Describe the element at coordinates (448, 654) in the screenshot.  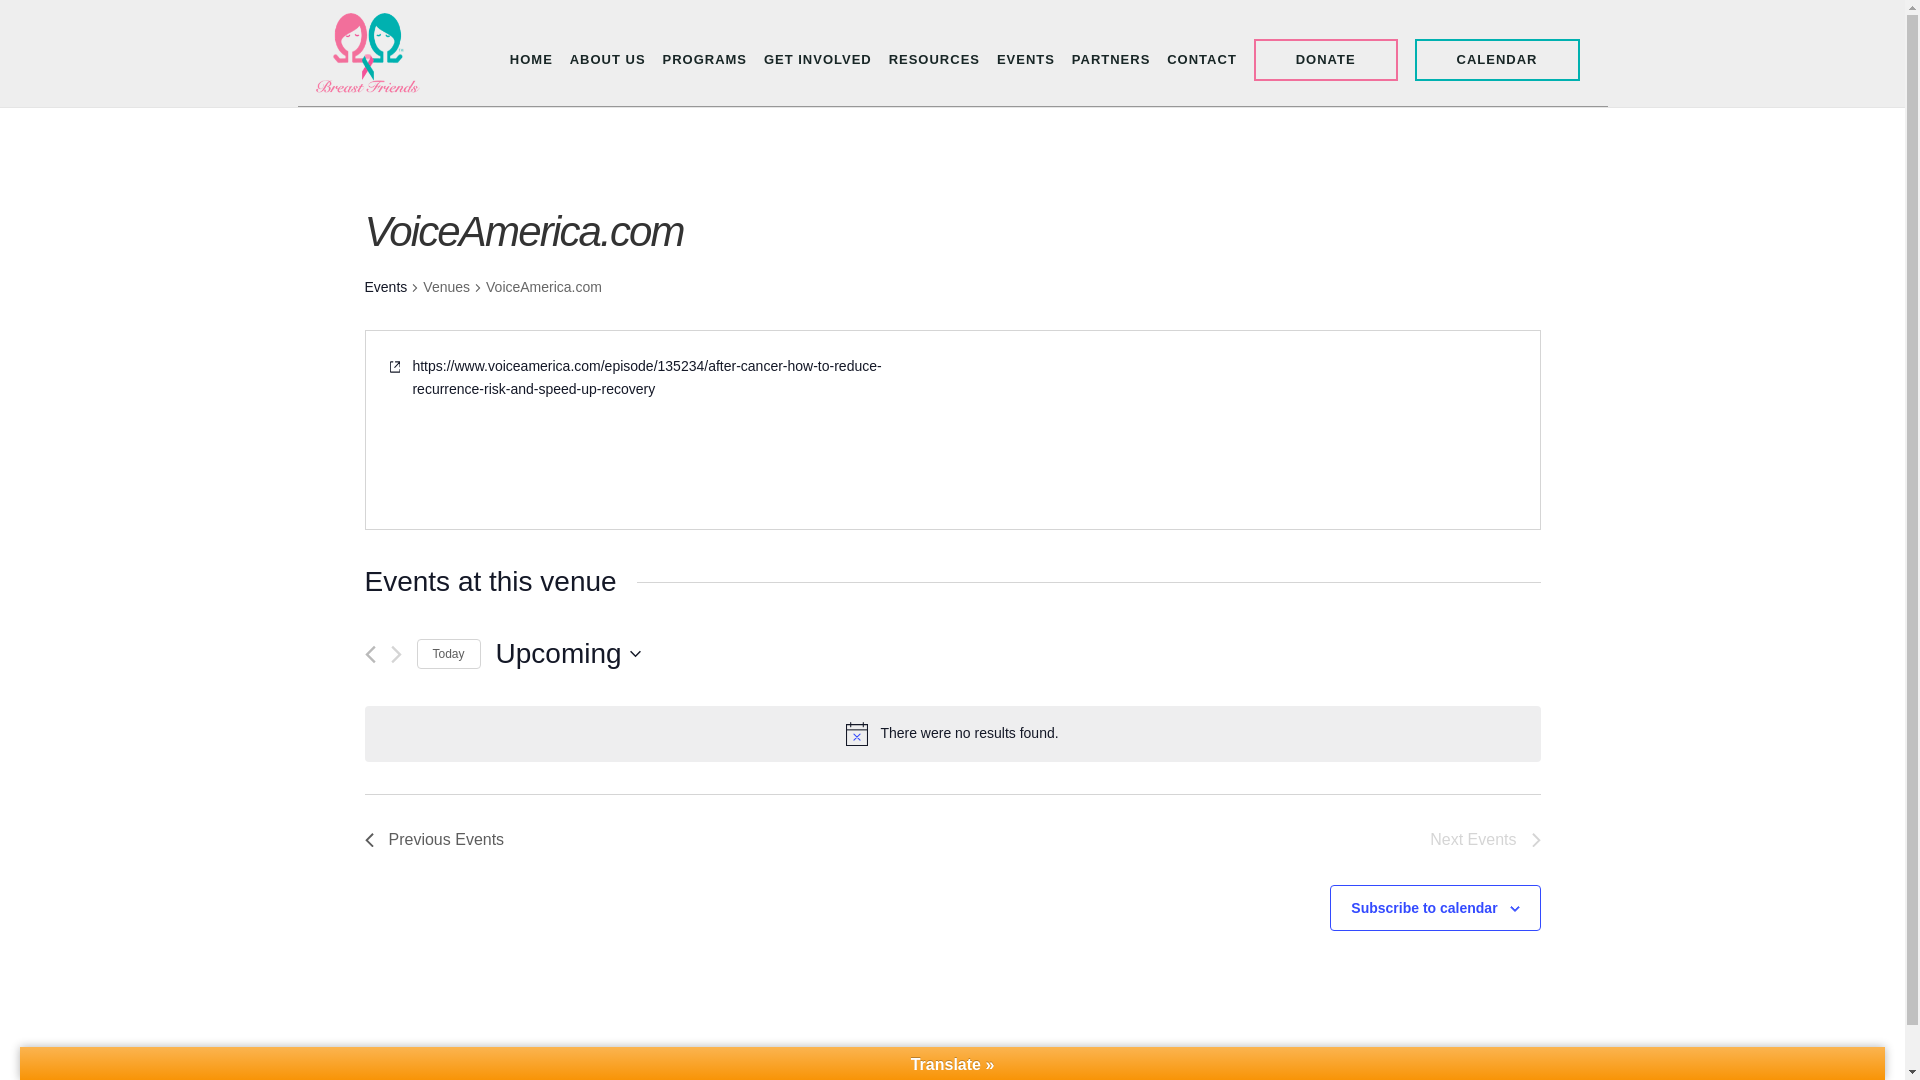
I see `Today` at that location.